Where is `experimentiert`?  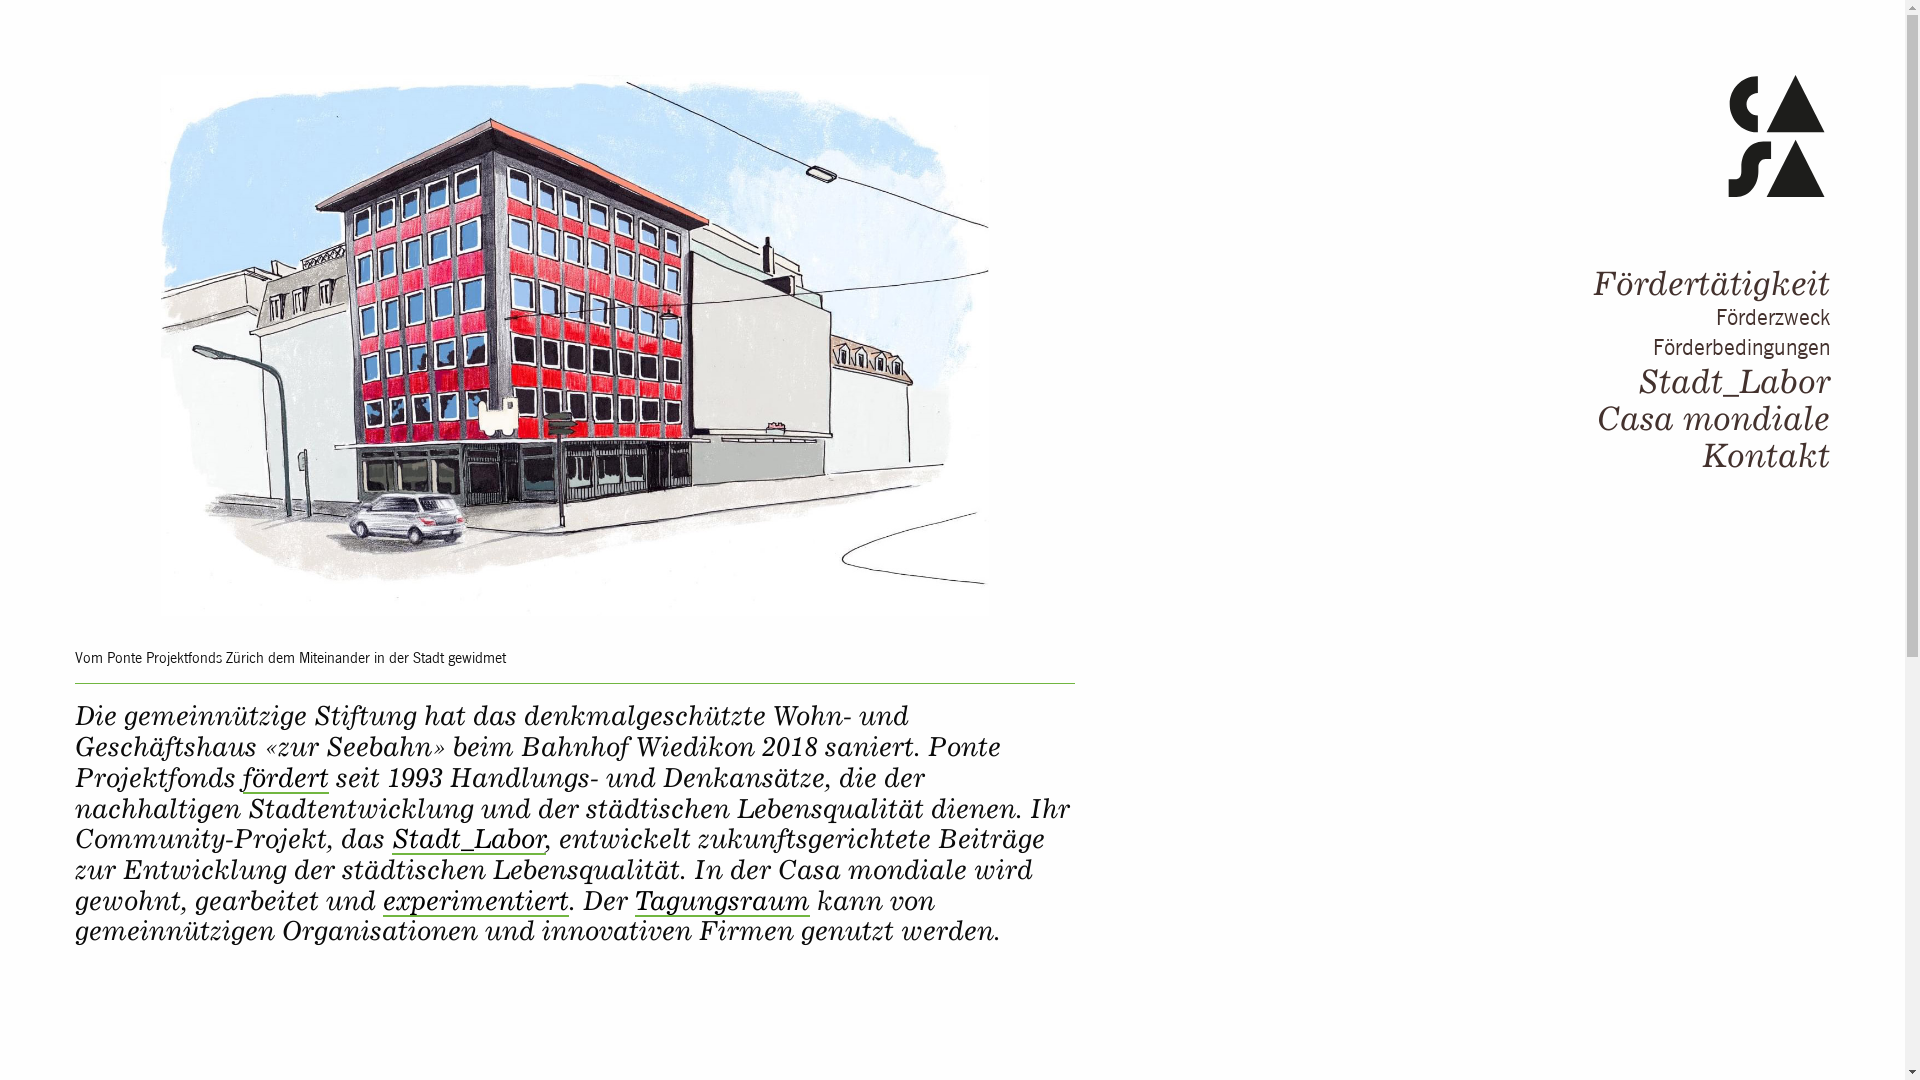
experimentiert is located at coordinates (476, 901).